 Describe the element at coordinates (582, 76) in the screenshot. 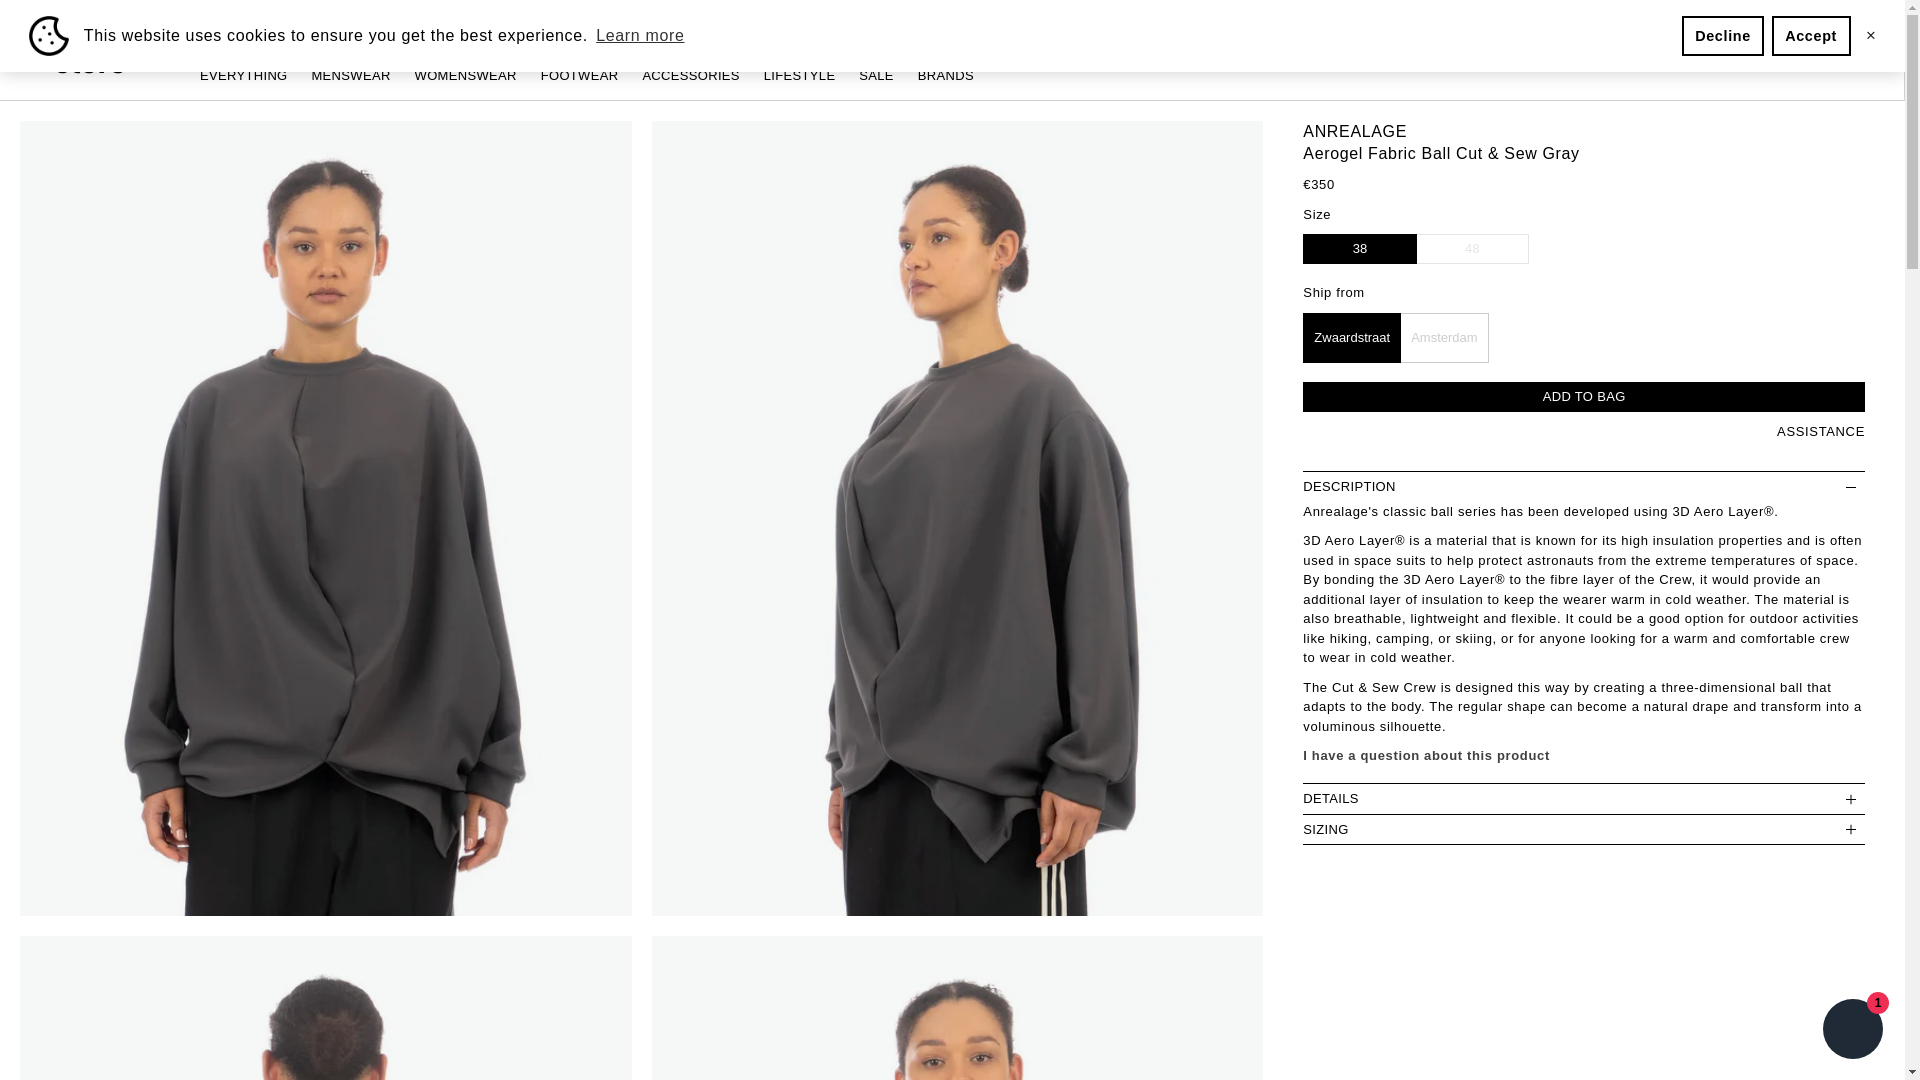

I see `FOOTWEAR` at that location.